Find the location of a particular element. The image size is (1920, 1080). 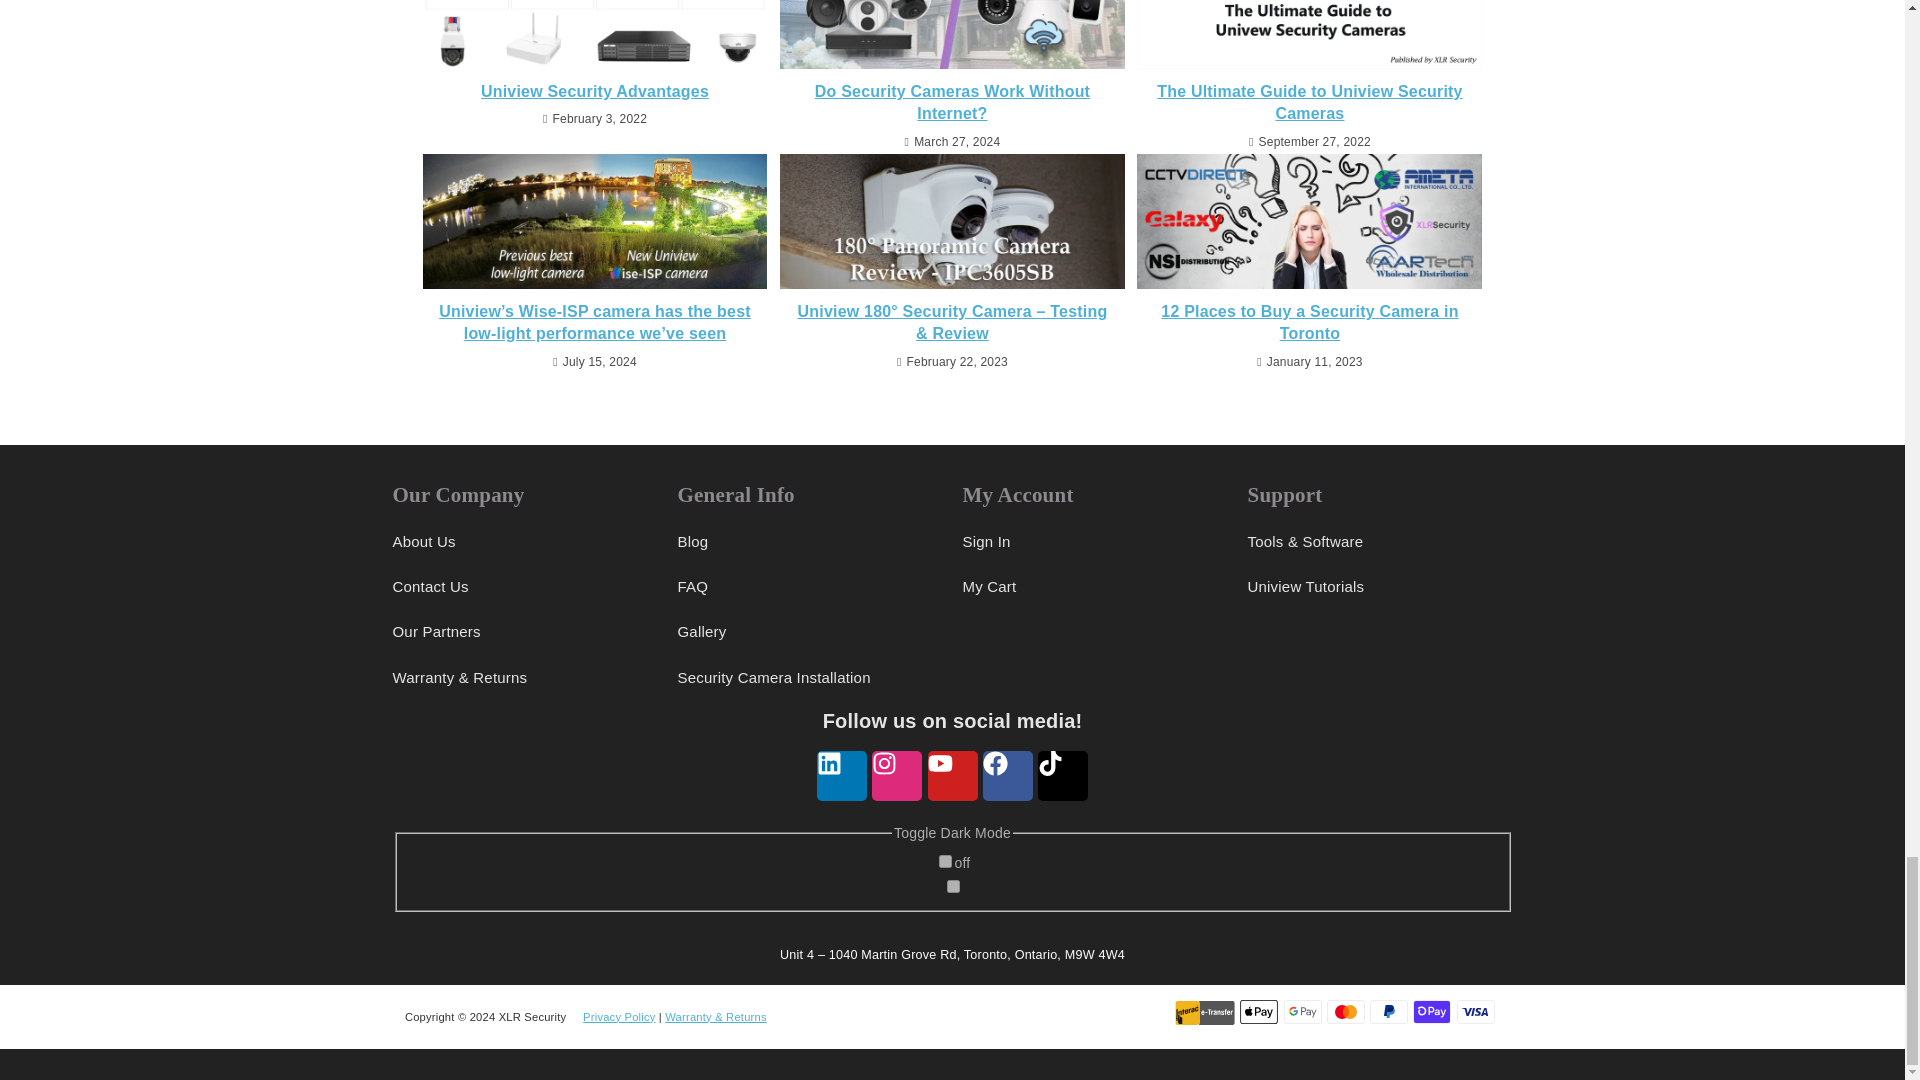

Visa is located at coordinates (1474, 1012).